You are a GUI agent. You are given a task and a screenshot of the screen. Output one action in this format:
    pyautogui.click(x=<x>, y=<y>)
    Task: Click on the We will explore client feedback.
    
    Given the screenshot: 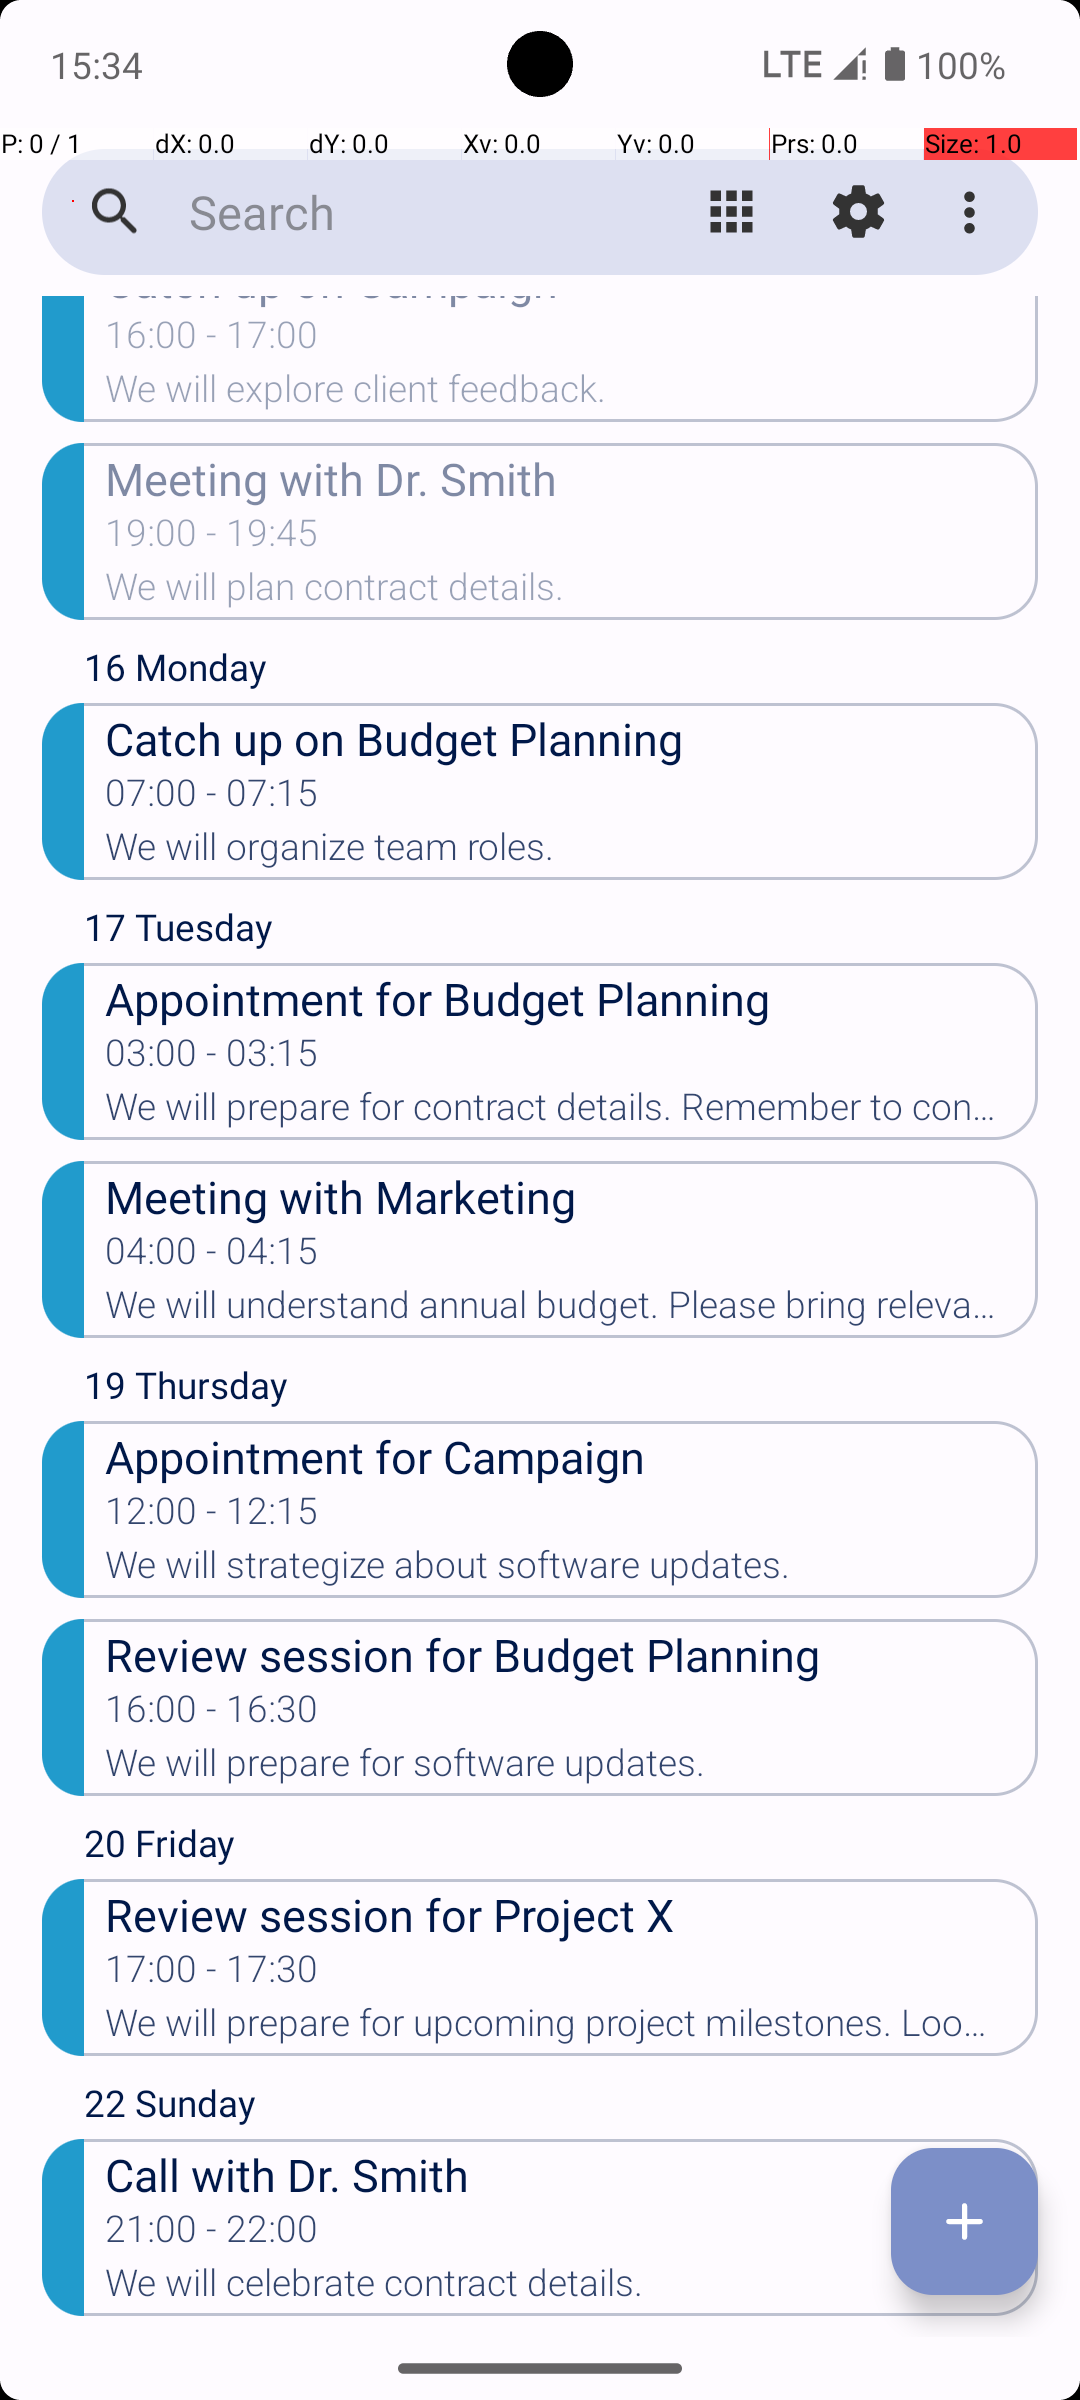 What is the action you would take?
    pyautogui.click(x=572, y=395)
    